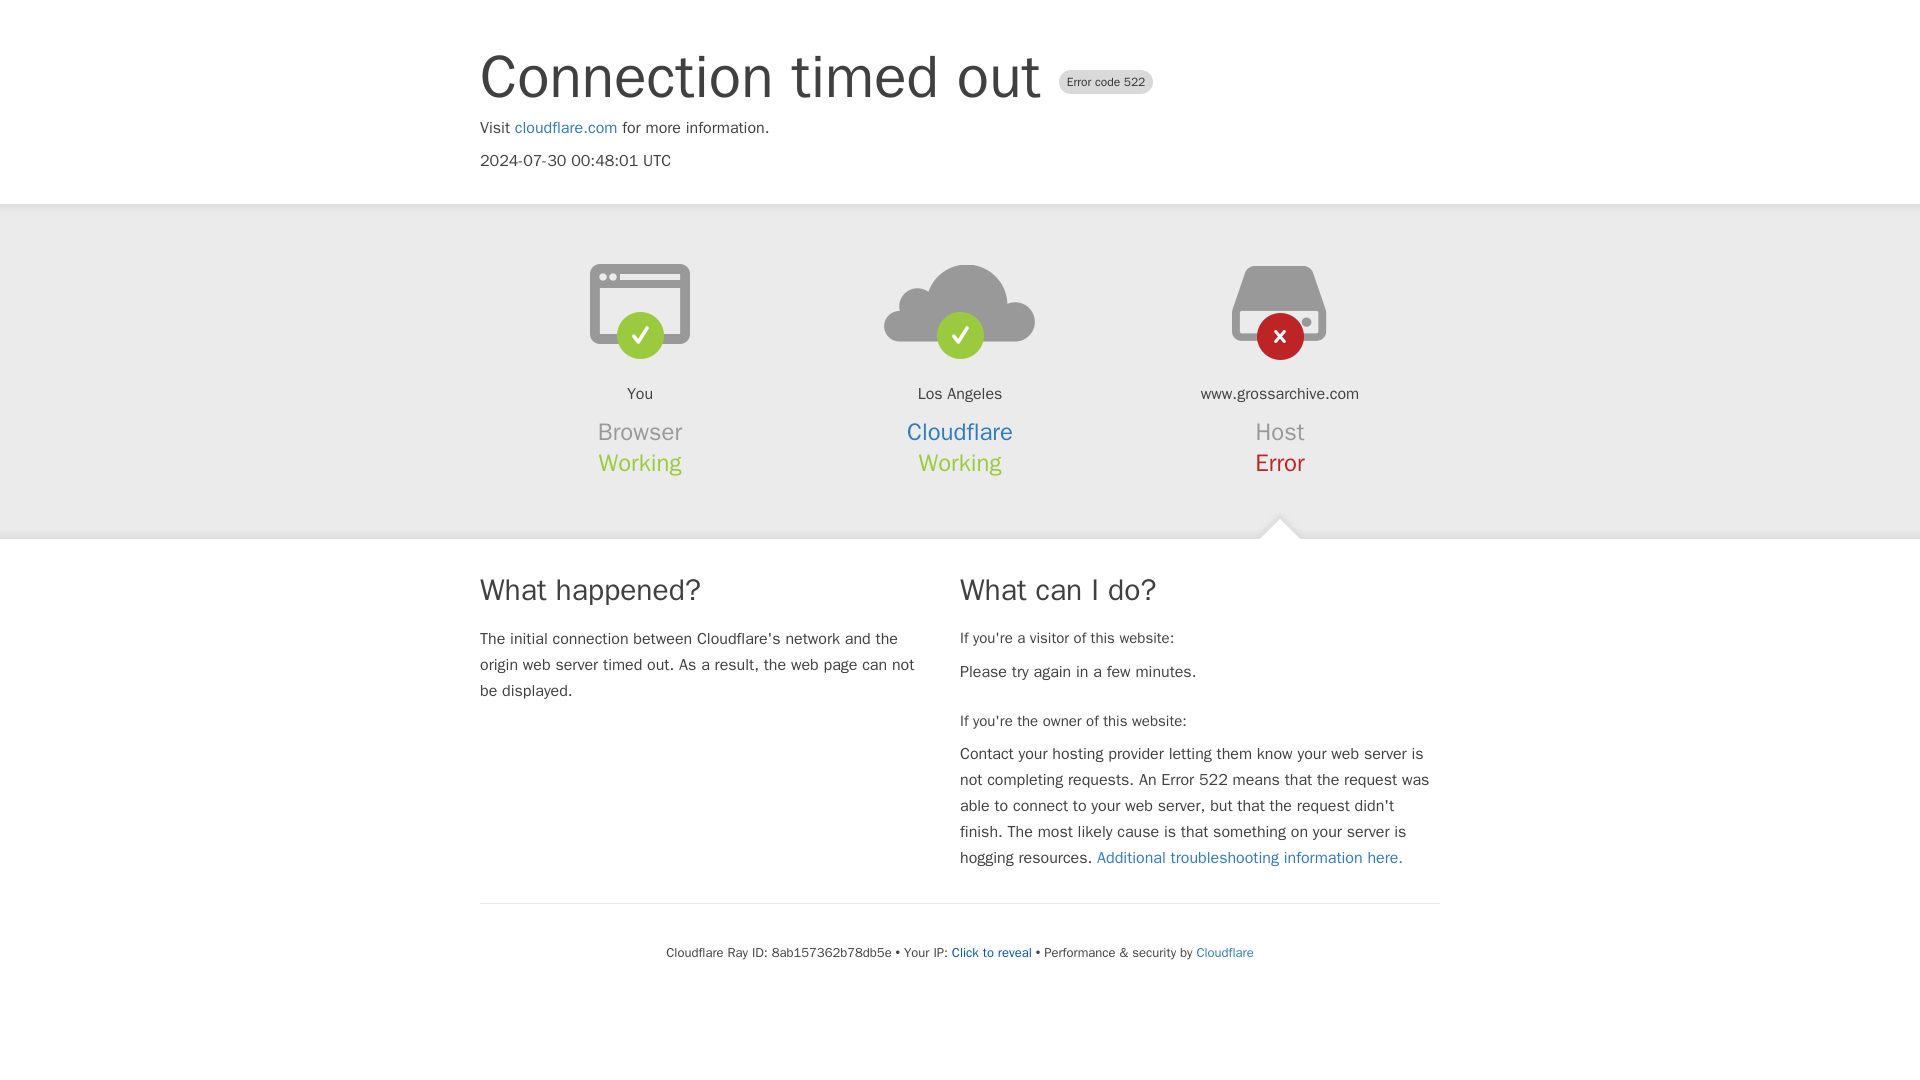  Describe the element at coordinates (1250, 858) in the screenshot. I see `Additional troubleshooting information here.` at that location.